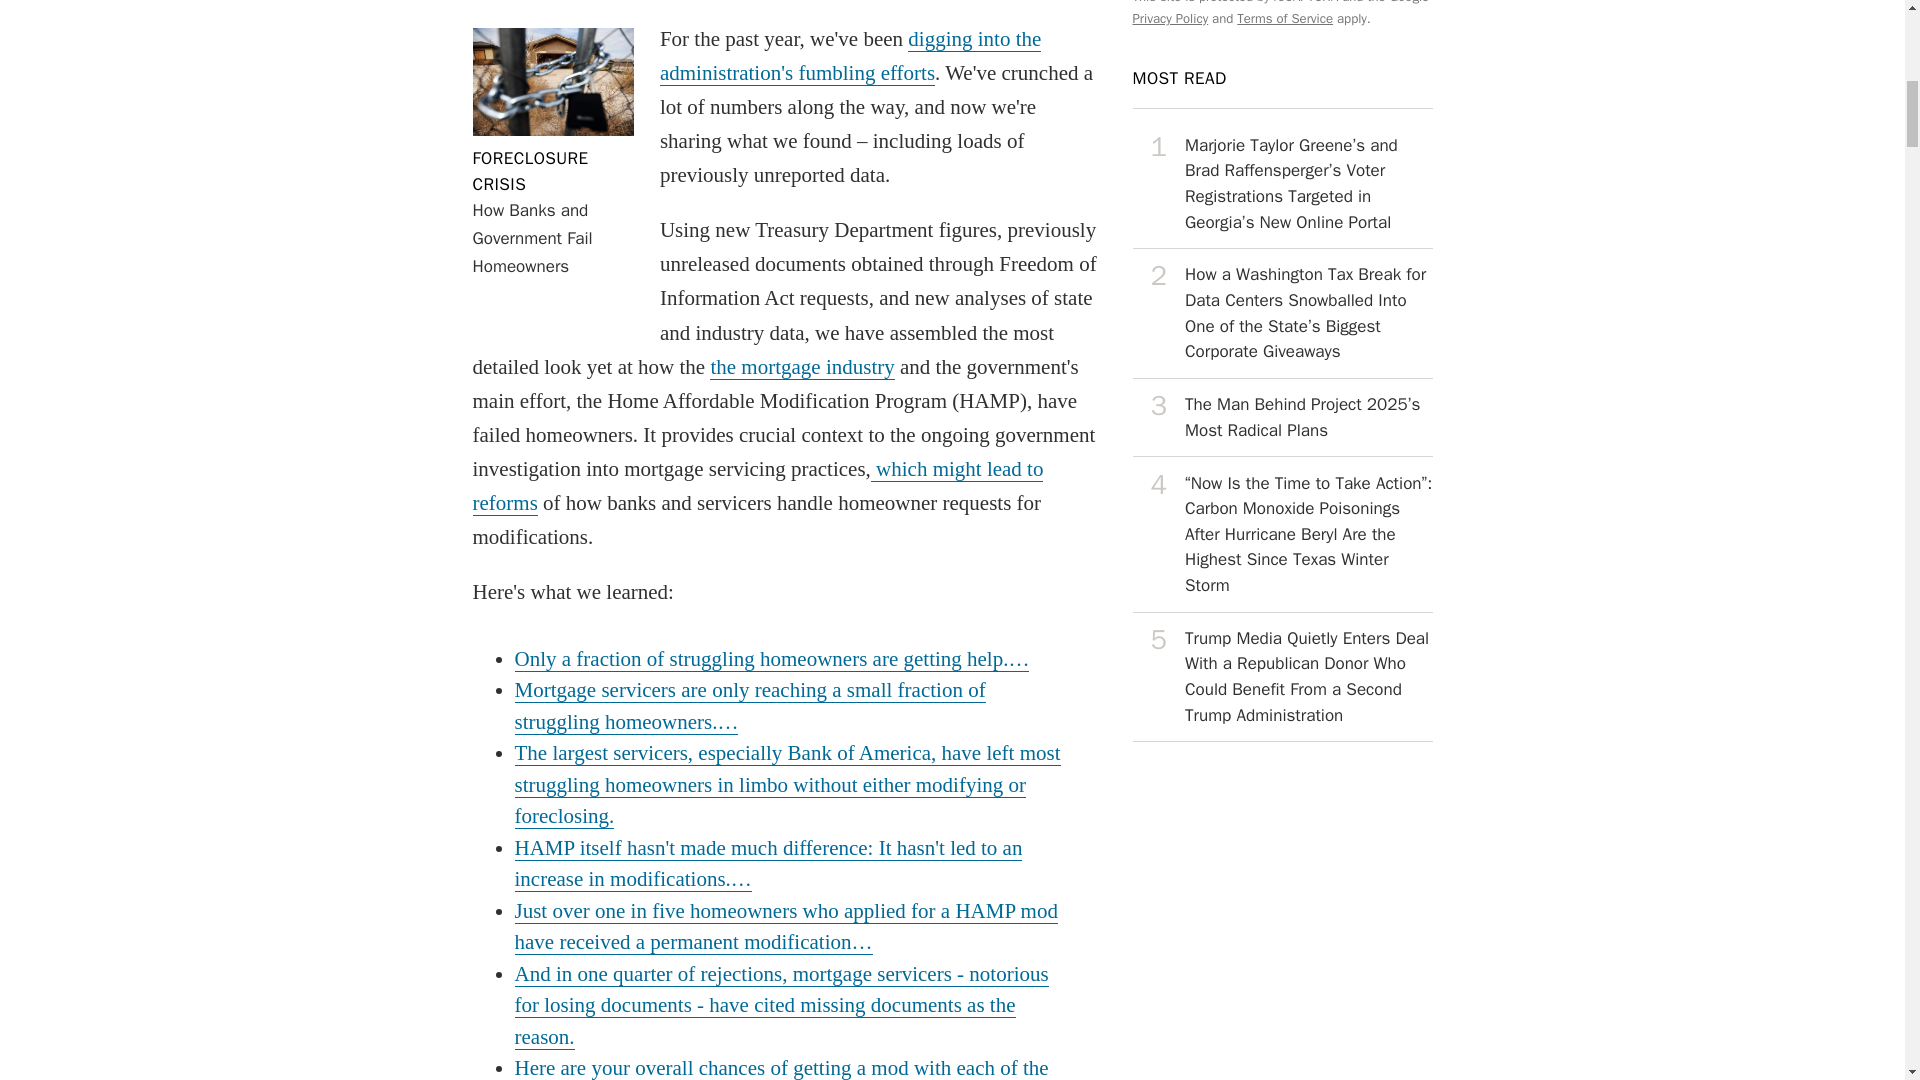 The width and height of the screenshot is (1920, 1080). What do you see at coordinates (1282, 678) in the screenshot?
I see `the mortgage industry` at bounding box center [1282, 678].